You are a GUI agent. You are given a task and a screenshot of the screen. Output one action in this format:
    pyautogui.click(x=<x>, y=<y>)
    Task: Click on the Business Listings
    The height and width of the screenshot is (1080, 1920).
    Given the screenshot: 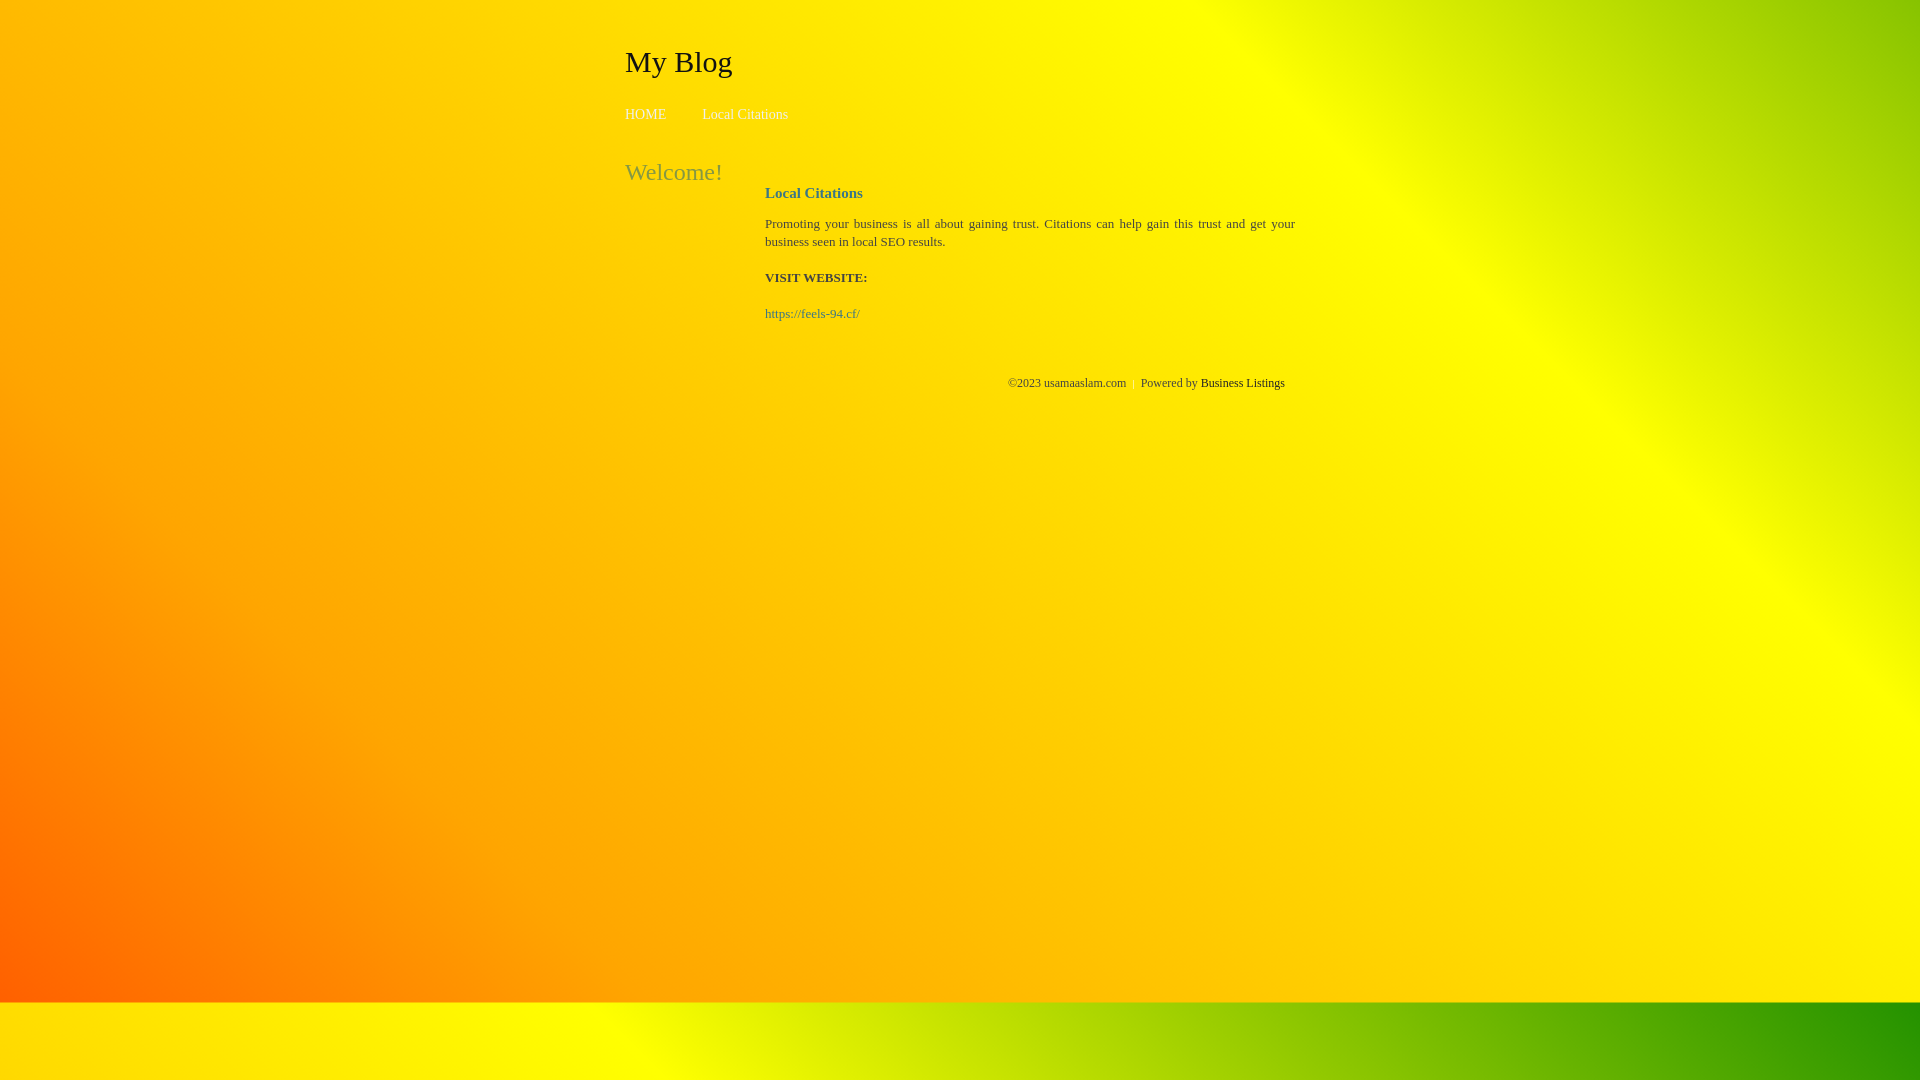 What is the action you would take?
    pyautogui.click(x=1243, y=383)
    